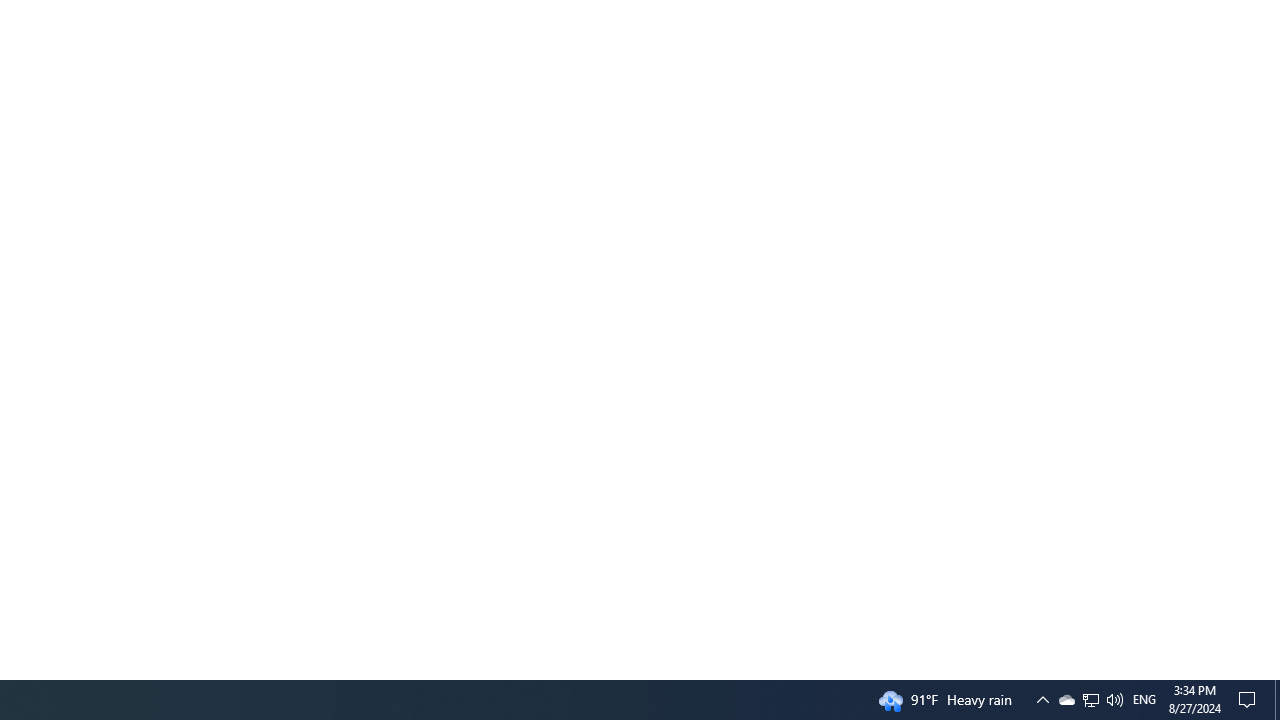 The height and width of the screenshot is (720, 1280). Describe the element at coordinates (1091, 700) in the screenshot. I see `Tray Input Indicator - English (United States)` at that location.